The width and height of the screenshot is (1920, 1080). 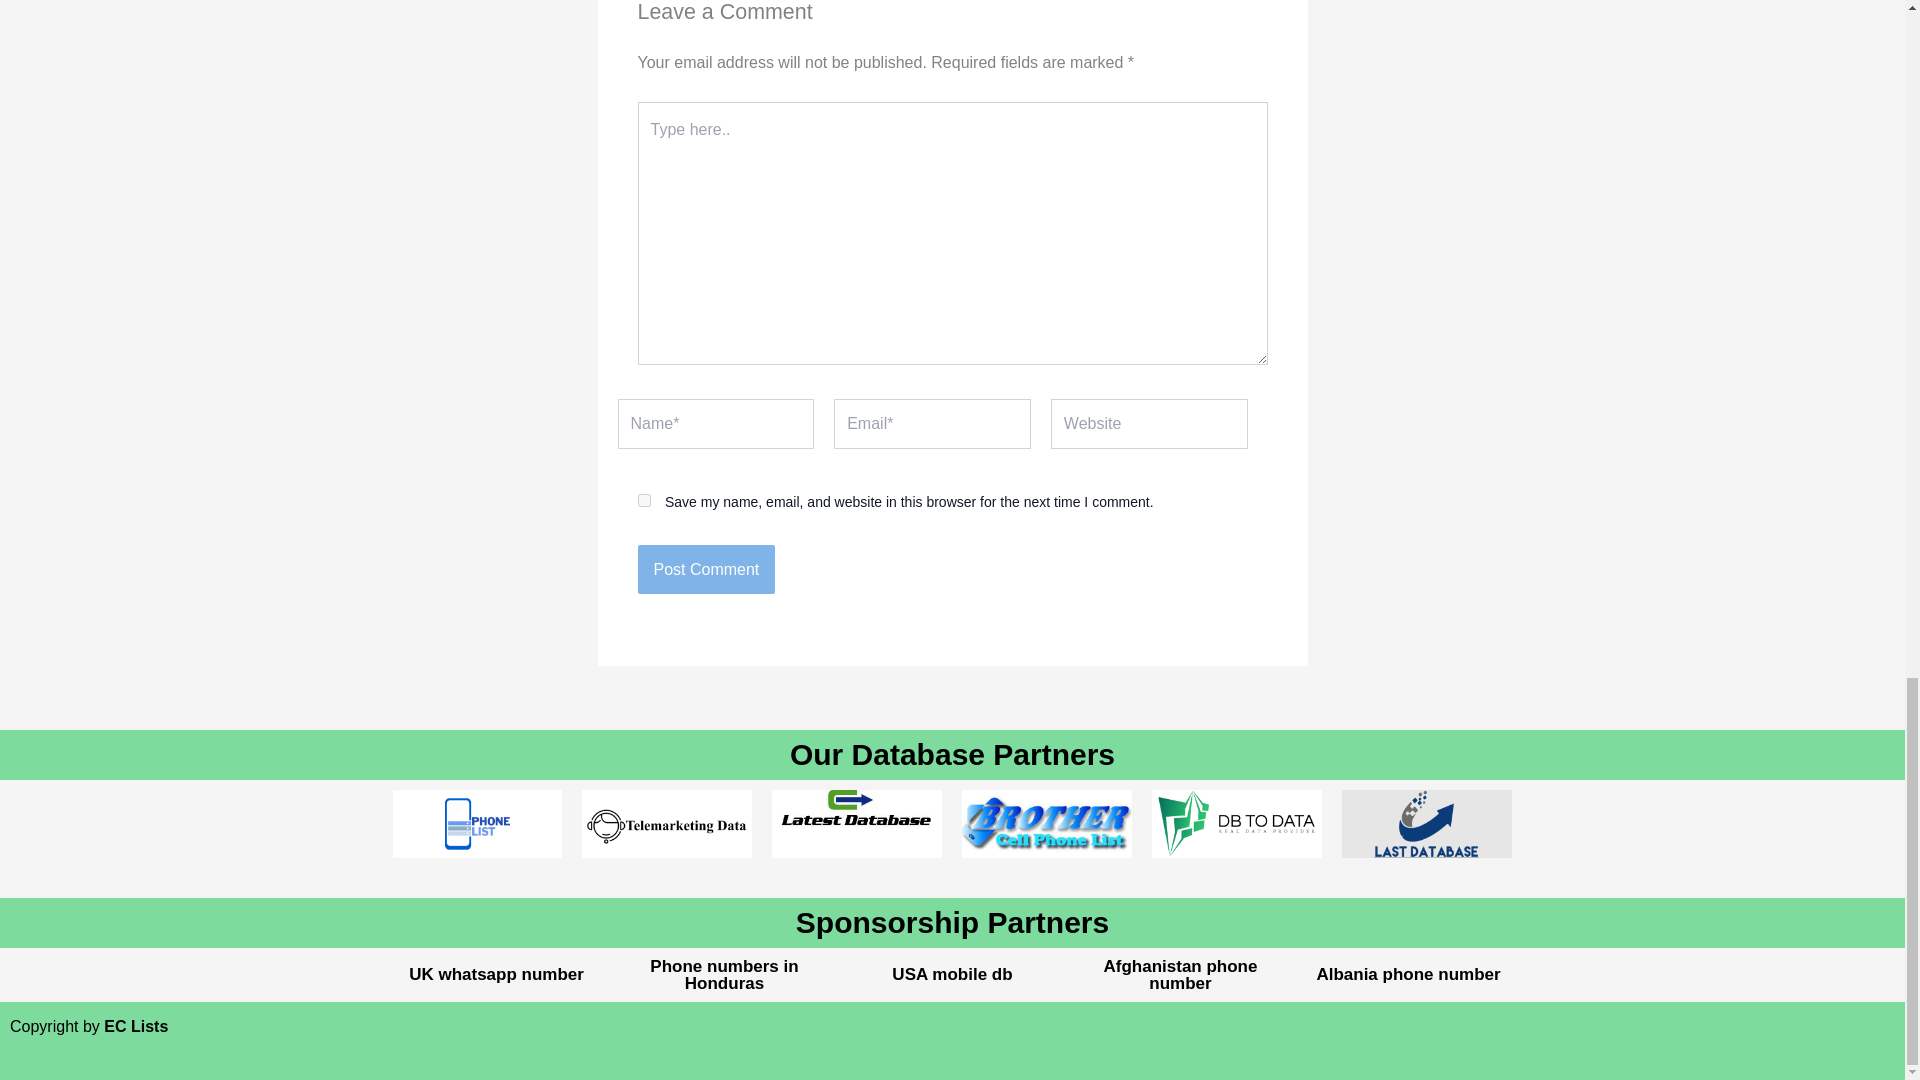 I want to click on UK whatsapp number, so click(x=496, y=974).